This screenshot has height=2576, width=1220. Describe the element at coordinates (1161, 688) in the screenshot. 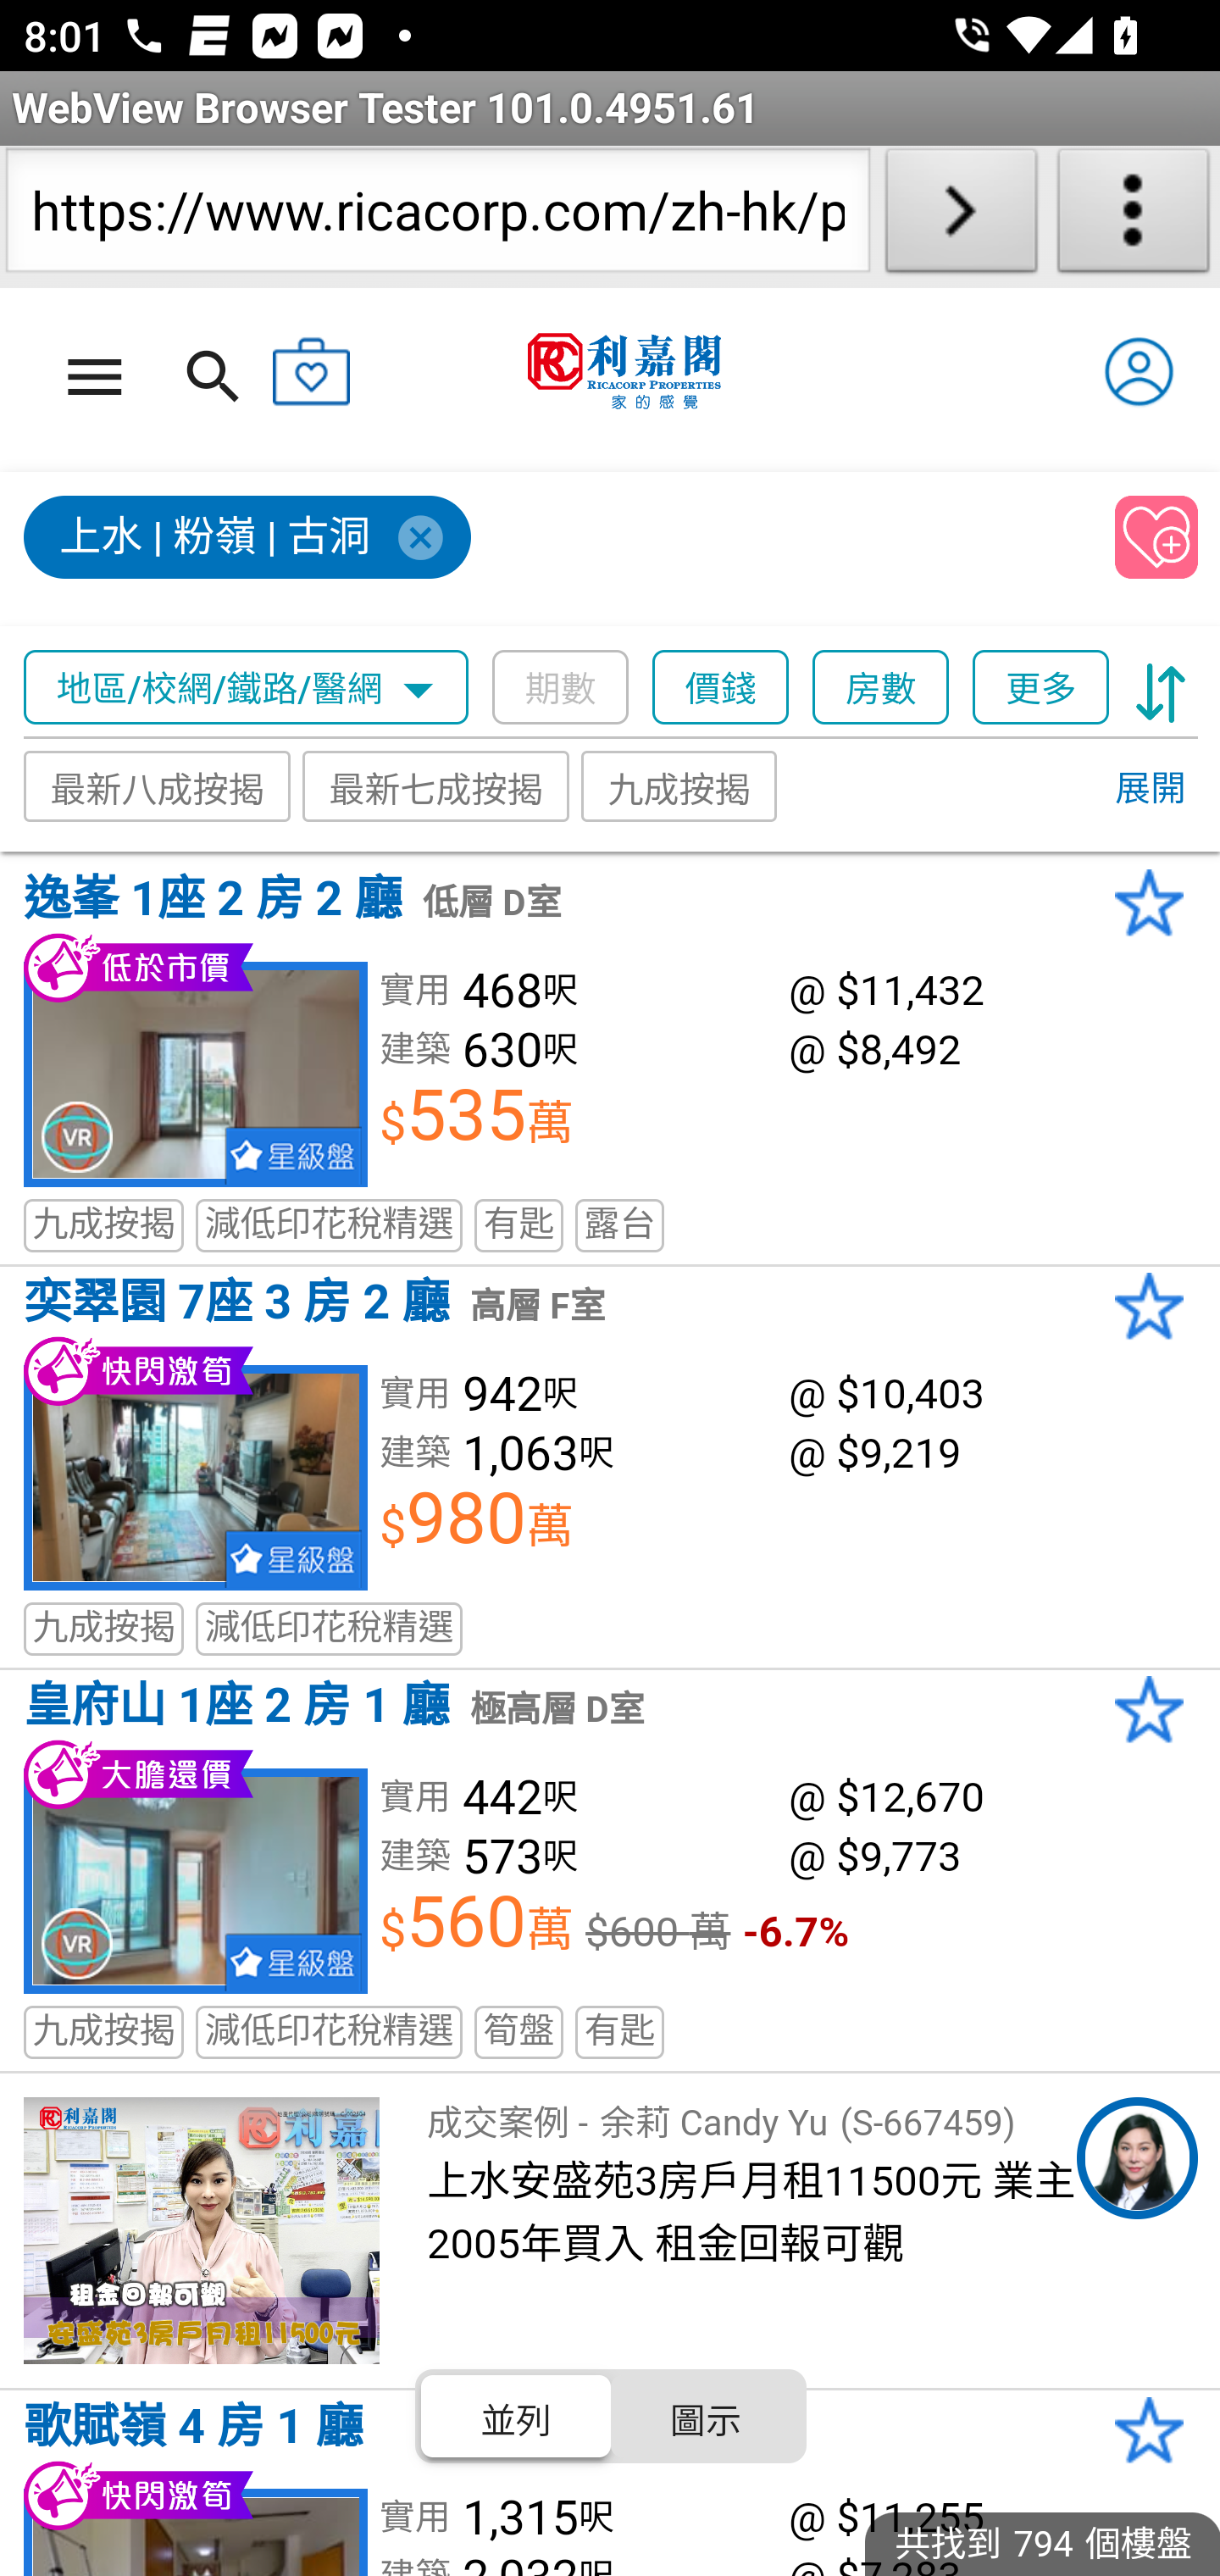

I see `sort` at that location.